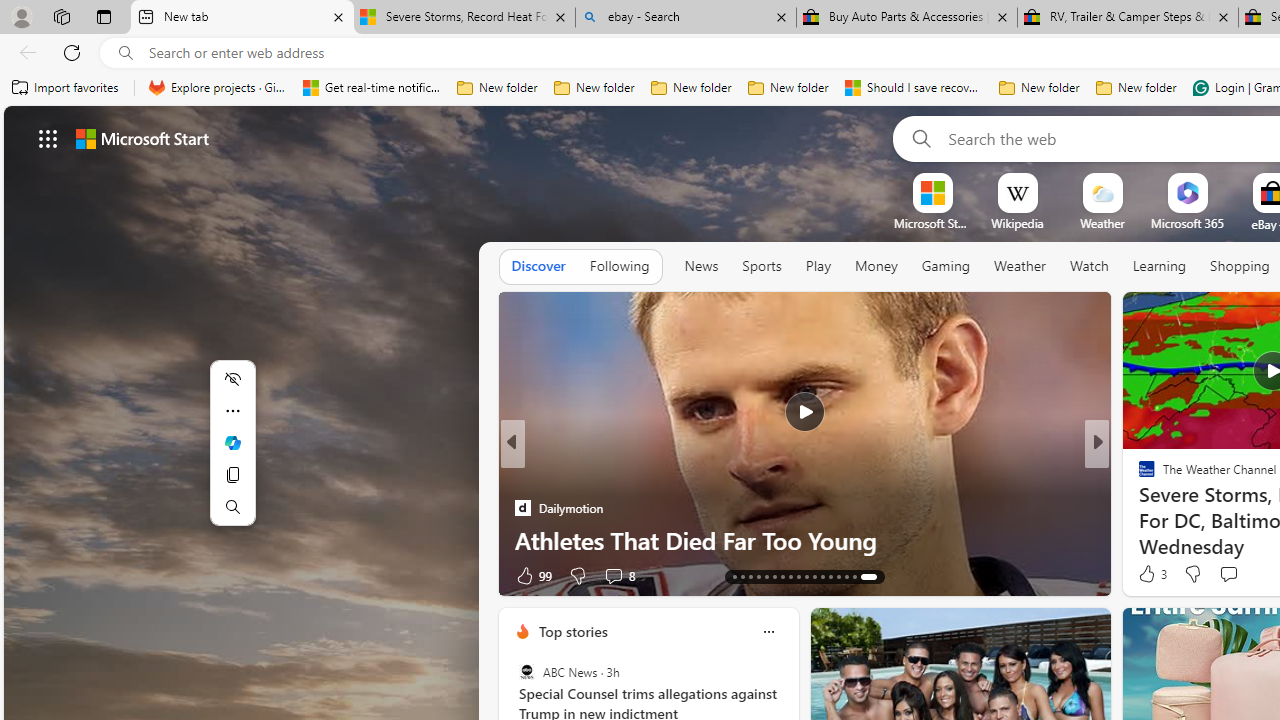  What do you see at coordinates (1234, 576) in the screenshot?
I see `View comments 1 Comment` at bounding box center [1234, 576].